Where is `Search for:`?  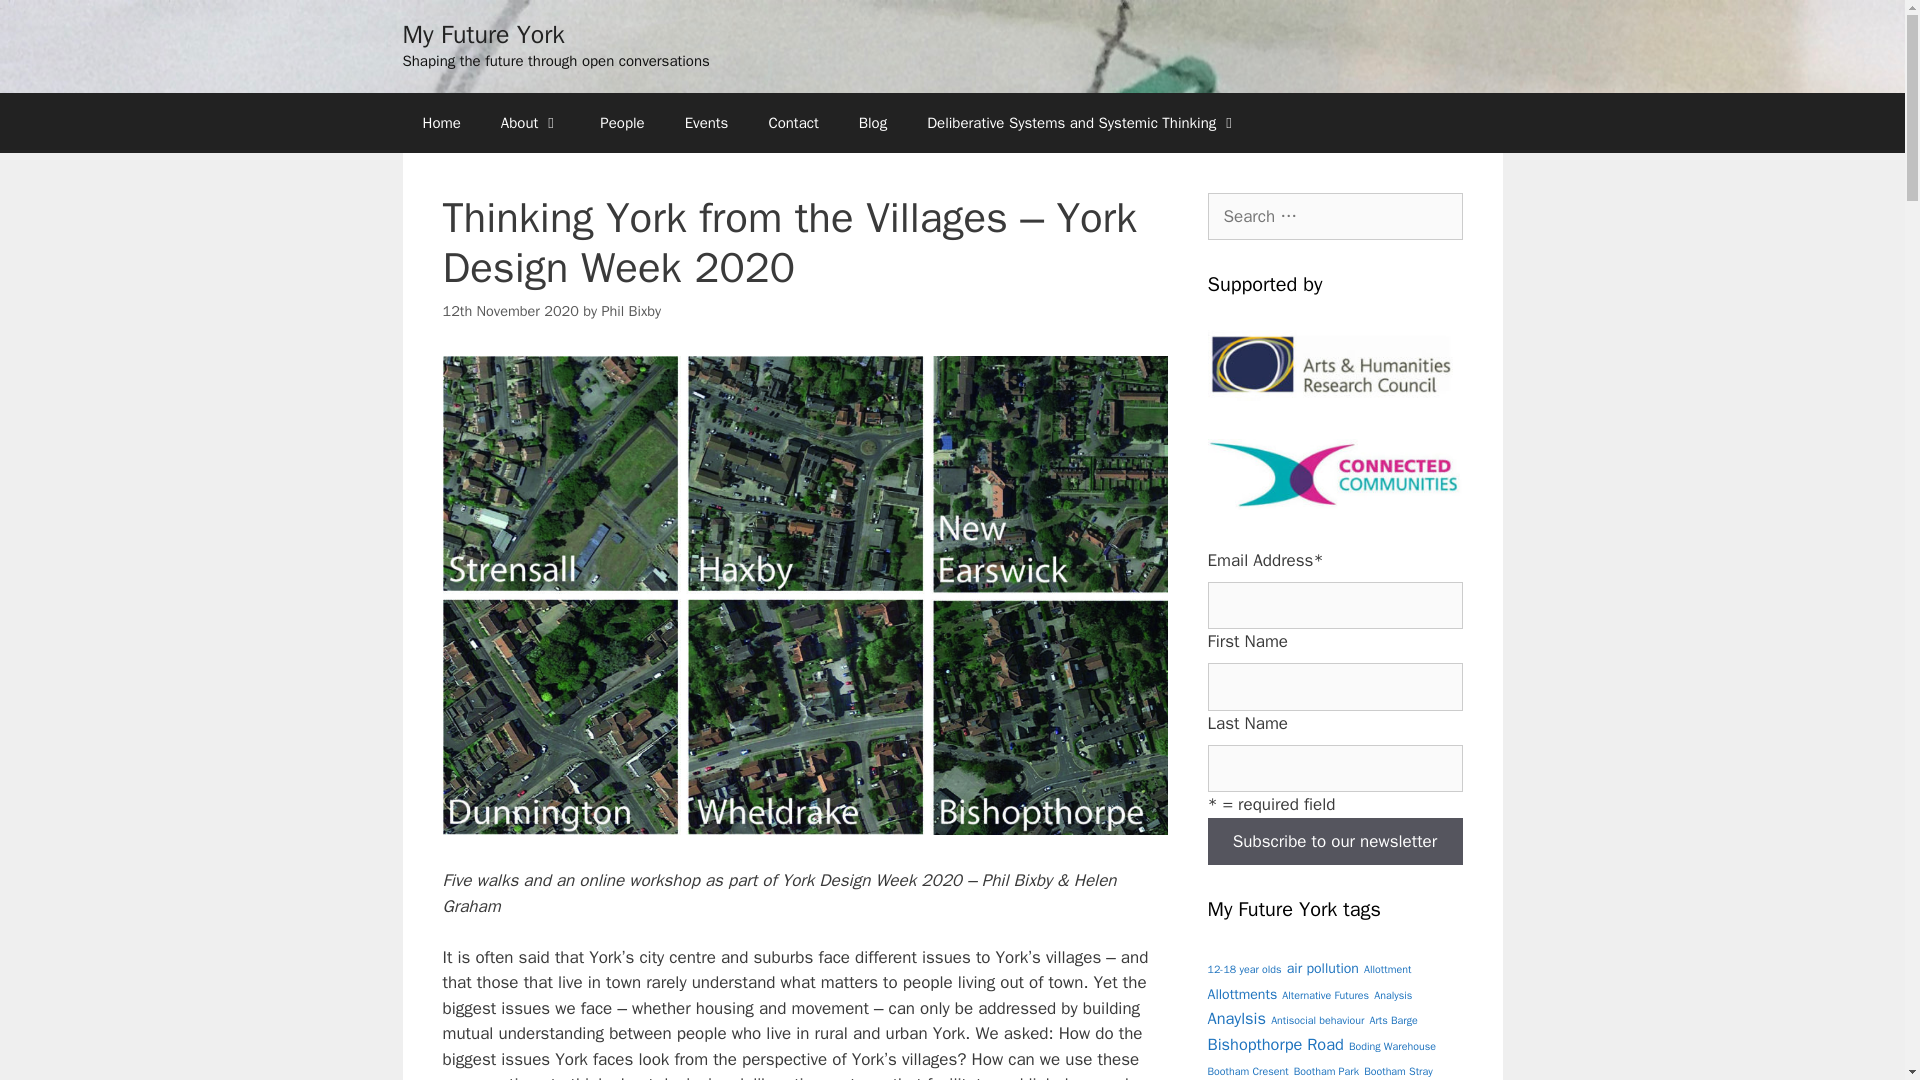 Search for: is located at coordinates (1335, 216).